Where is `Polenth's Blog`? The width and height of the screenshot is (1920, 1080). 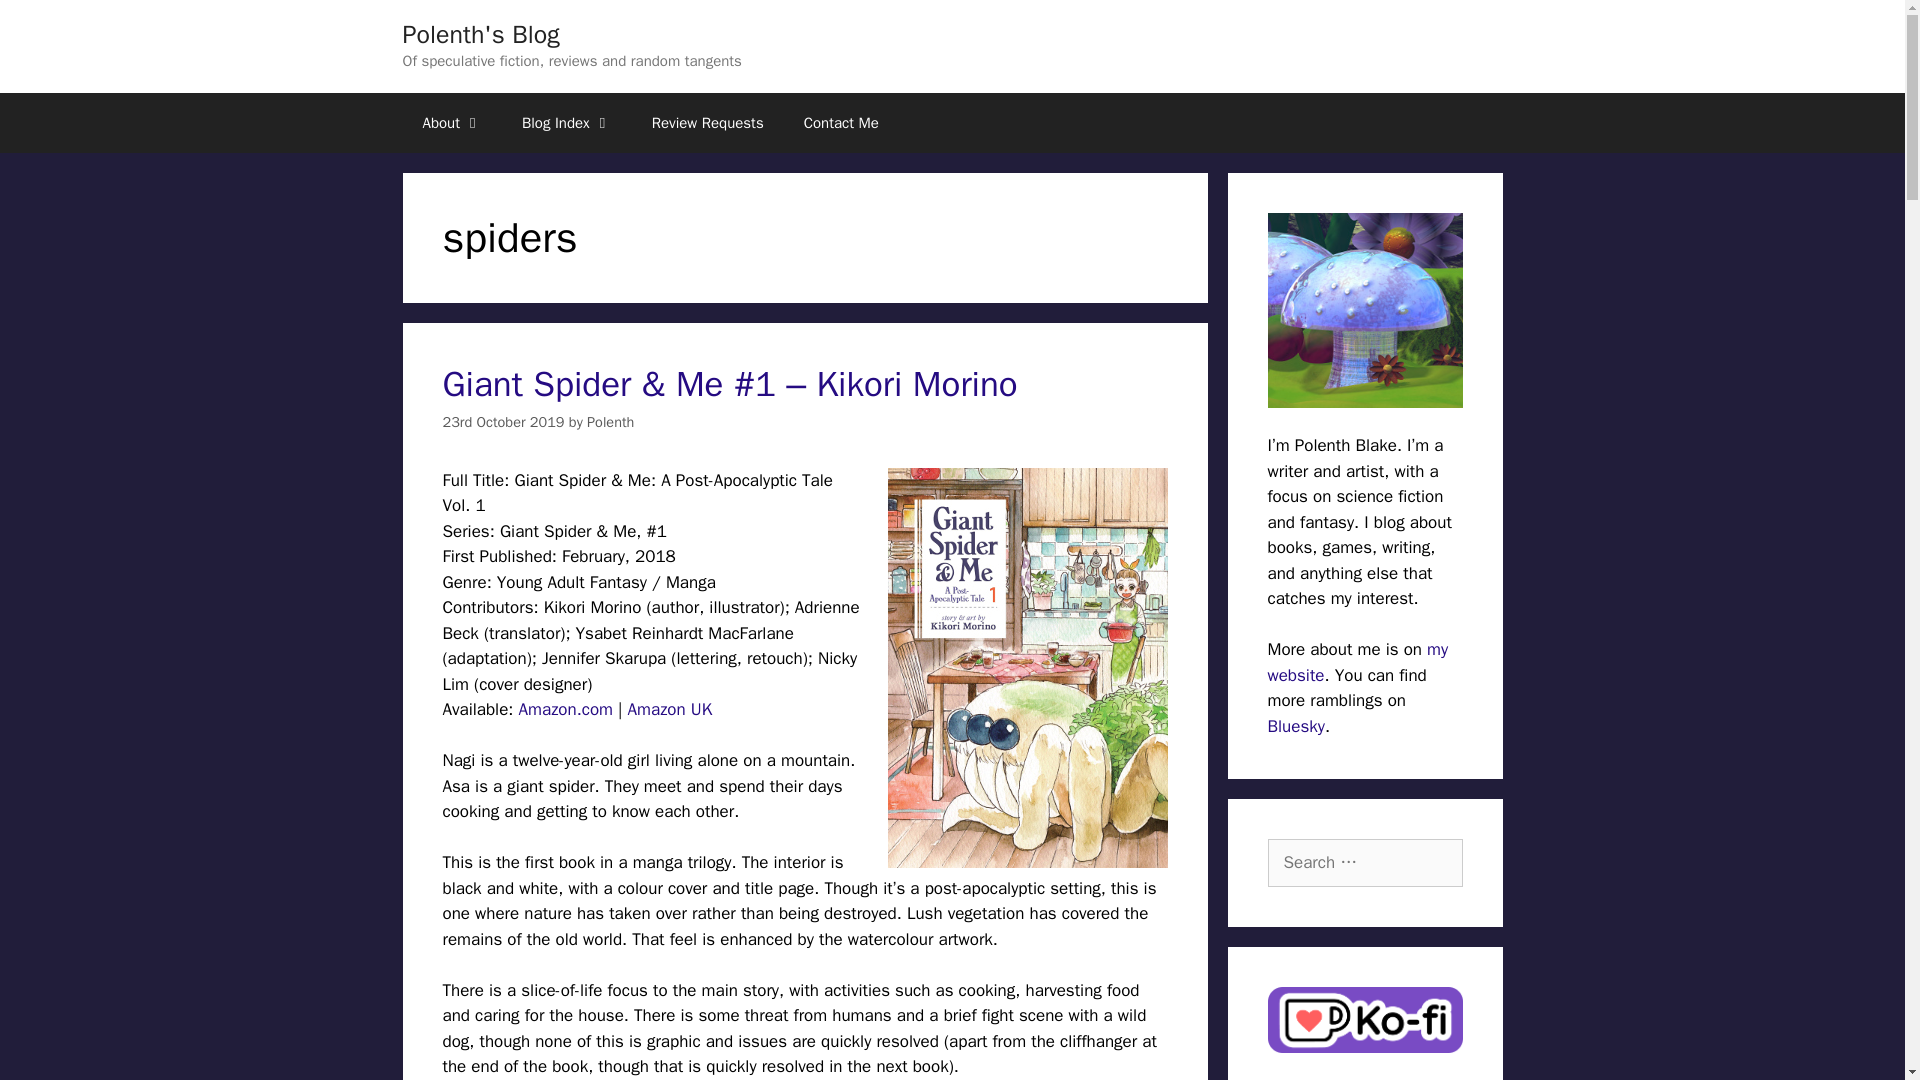
Polenth's Blog is located at coordinates (480, 34).